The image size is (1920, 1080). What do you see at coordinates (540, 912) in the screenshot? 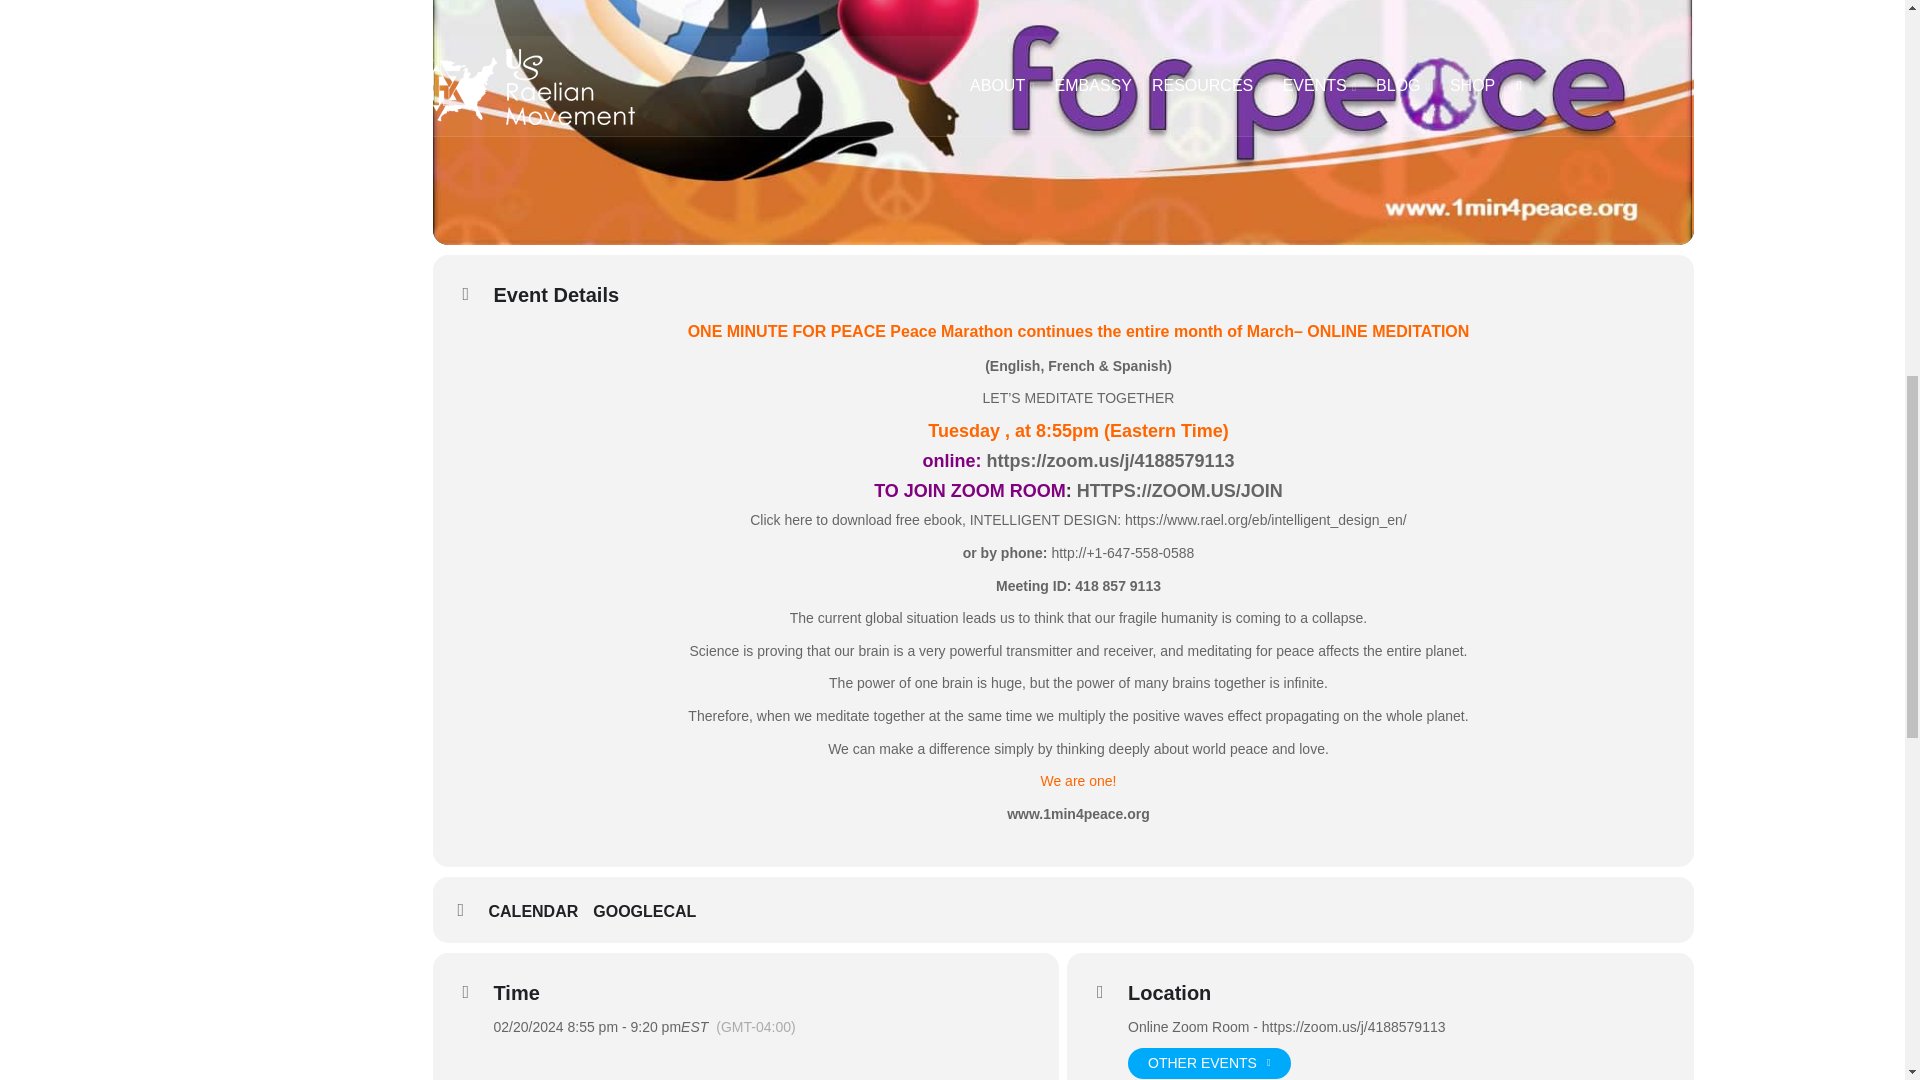
I see `Add to your calendar` at bounding box center [540, 912].